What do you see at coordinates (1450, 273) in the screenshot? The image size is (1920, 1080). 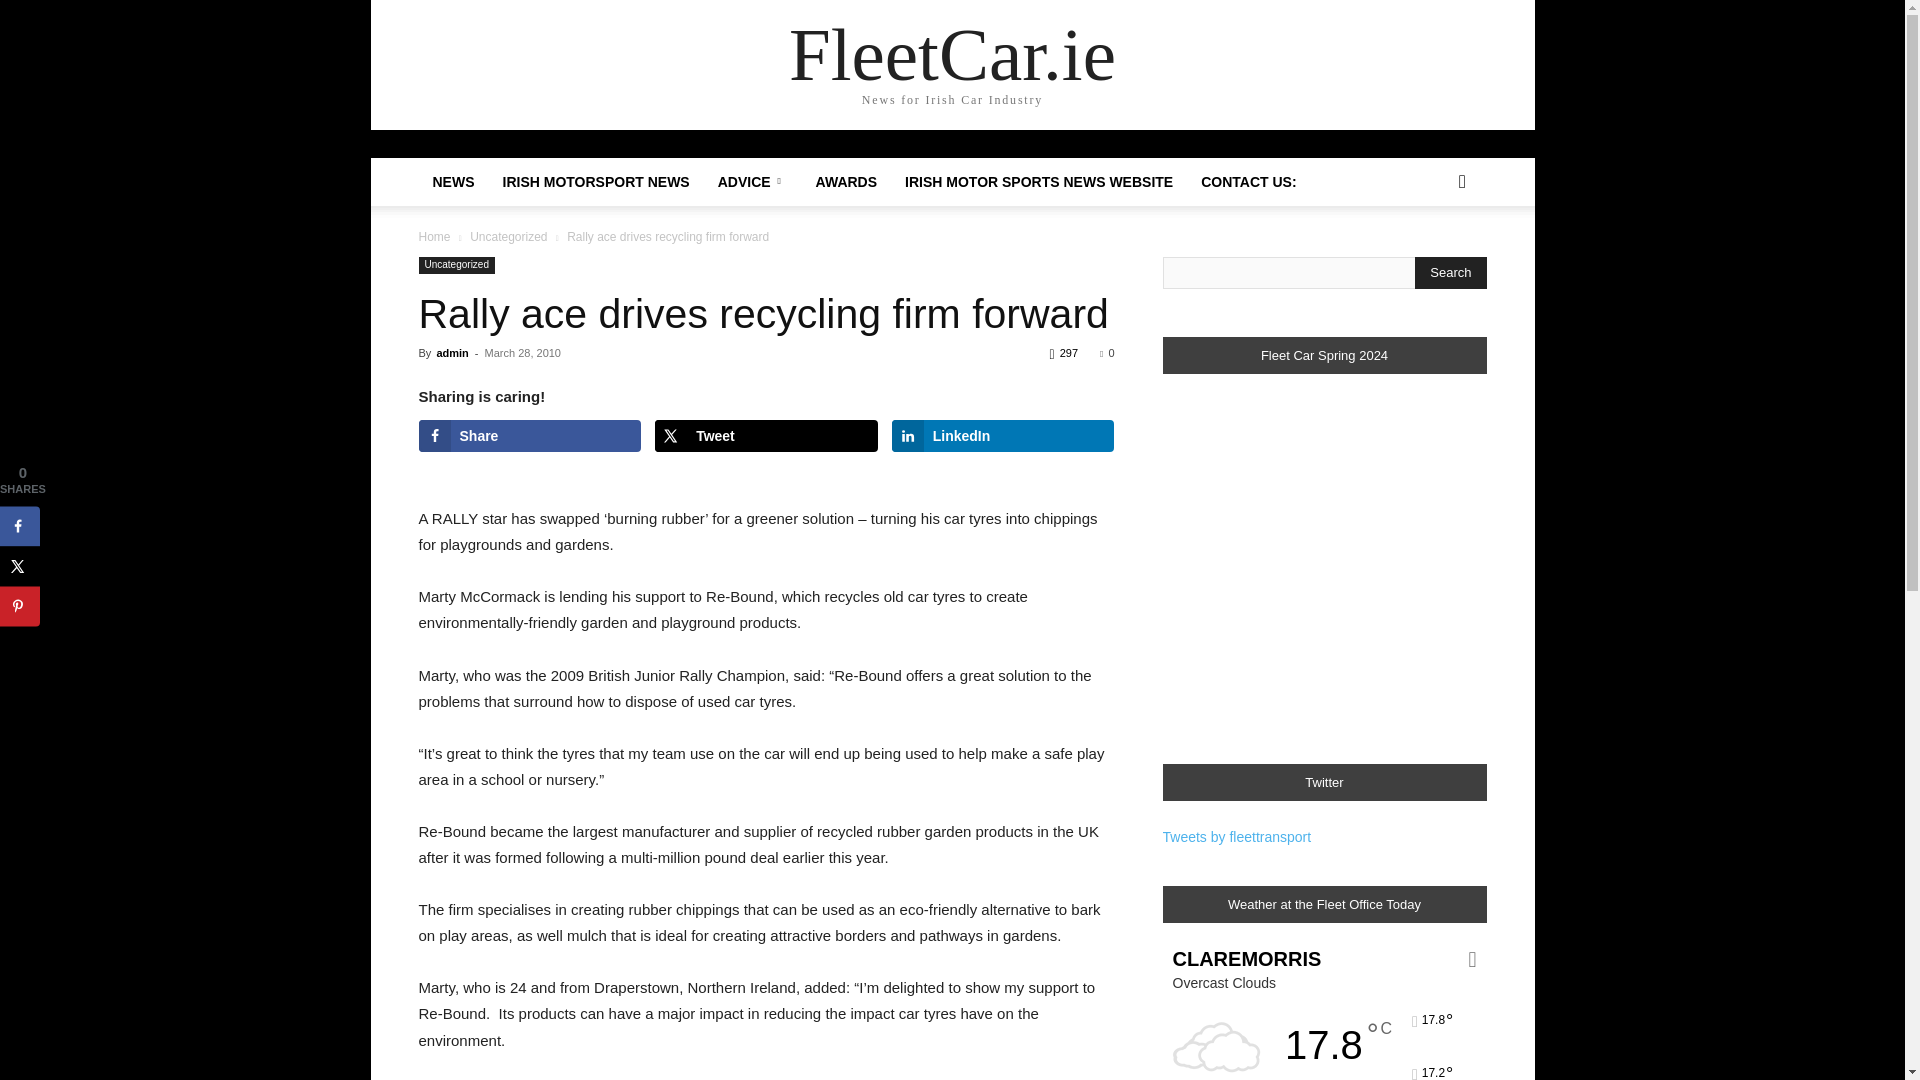 I see `Search` at bounding box center [1450, 273].